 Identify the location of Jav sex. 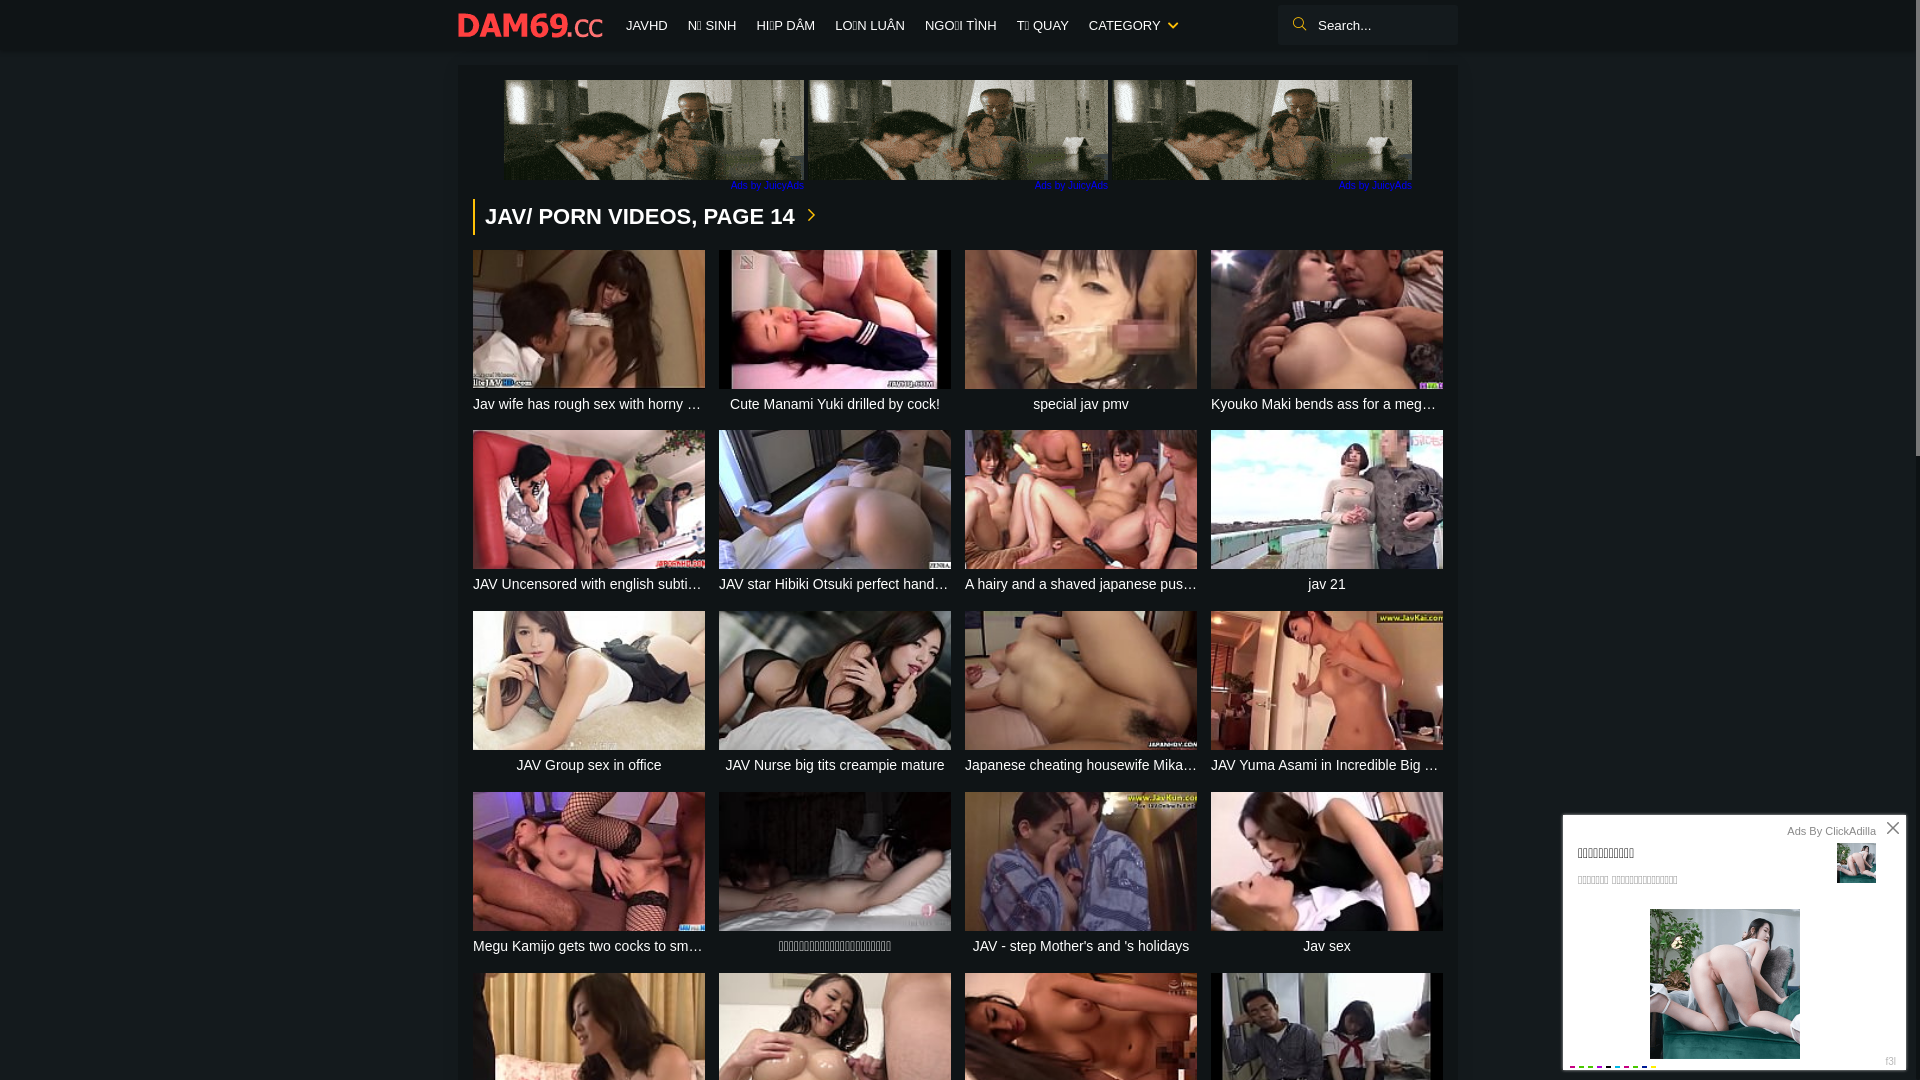
(1327, 875).